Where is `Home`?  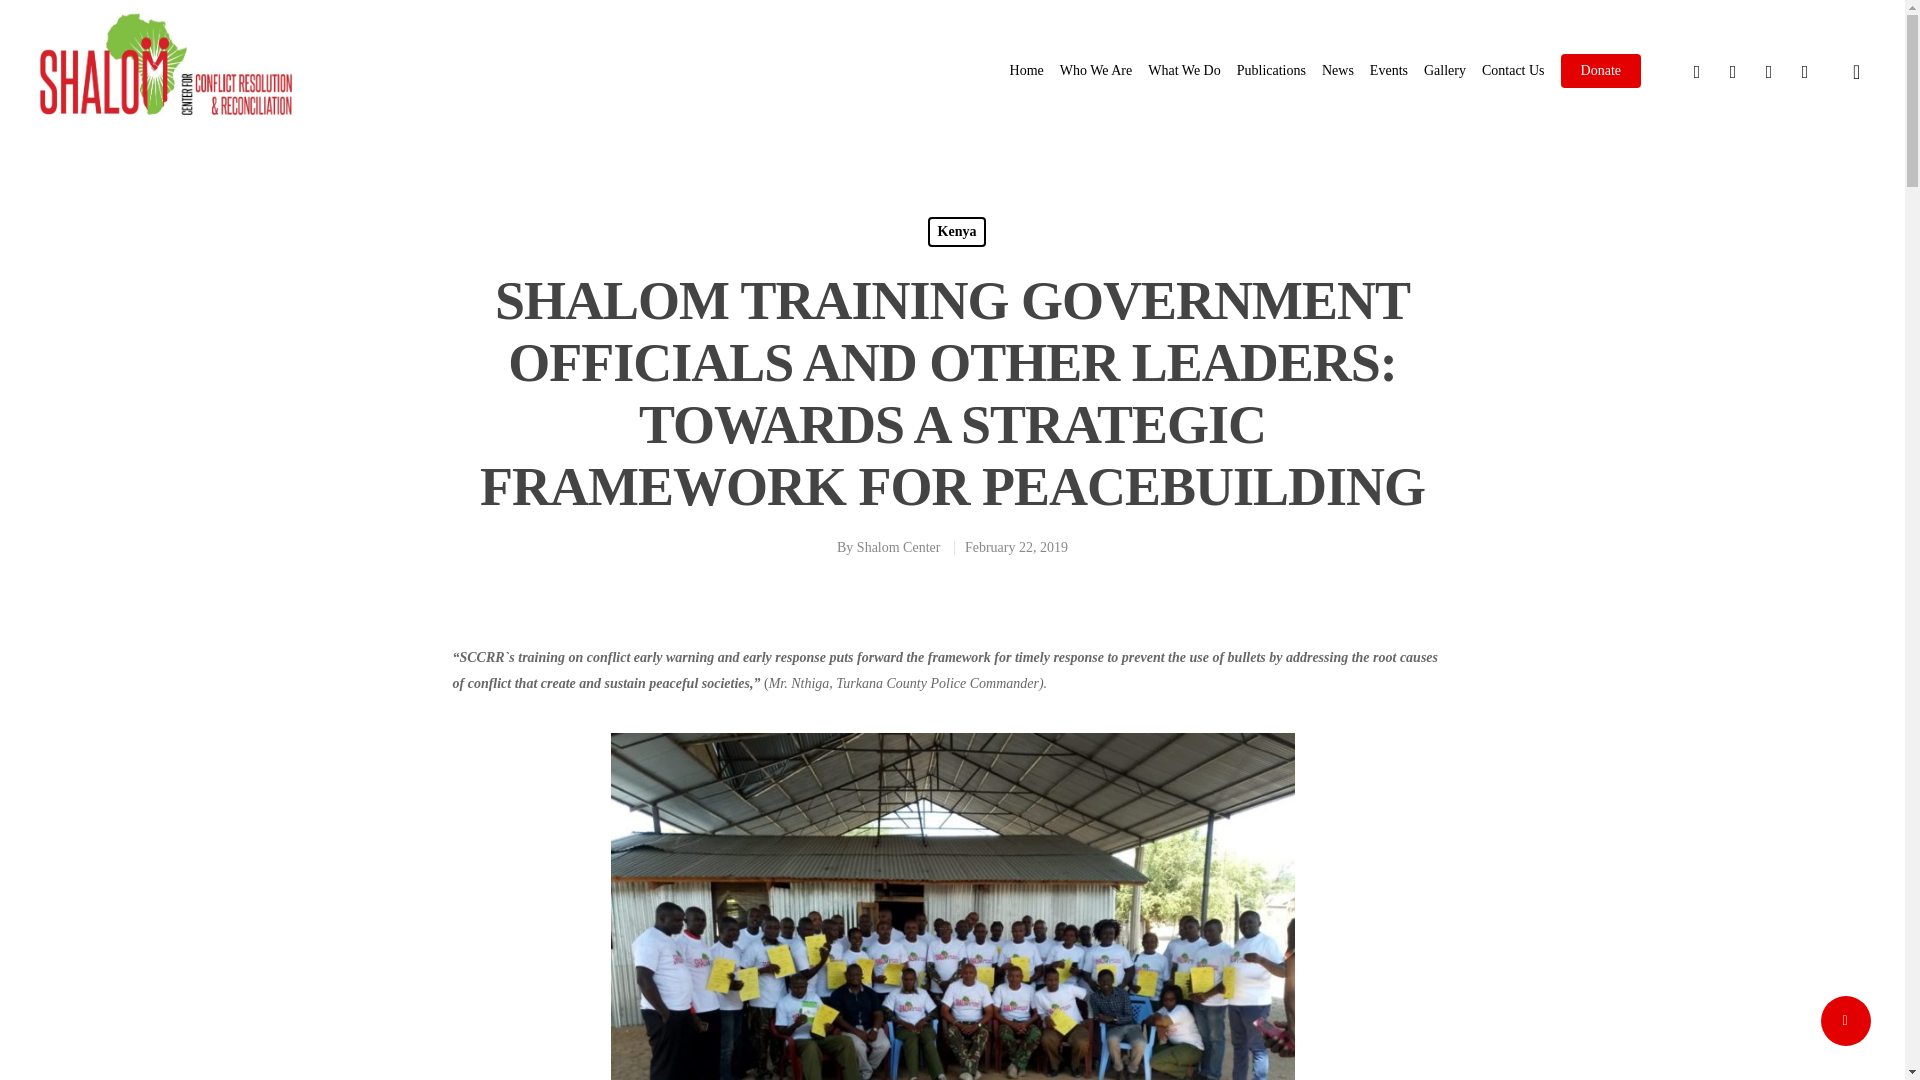
Home is located at coordinates (1026, 70).